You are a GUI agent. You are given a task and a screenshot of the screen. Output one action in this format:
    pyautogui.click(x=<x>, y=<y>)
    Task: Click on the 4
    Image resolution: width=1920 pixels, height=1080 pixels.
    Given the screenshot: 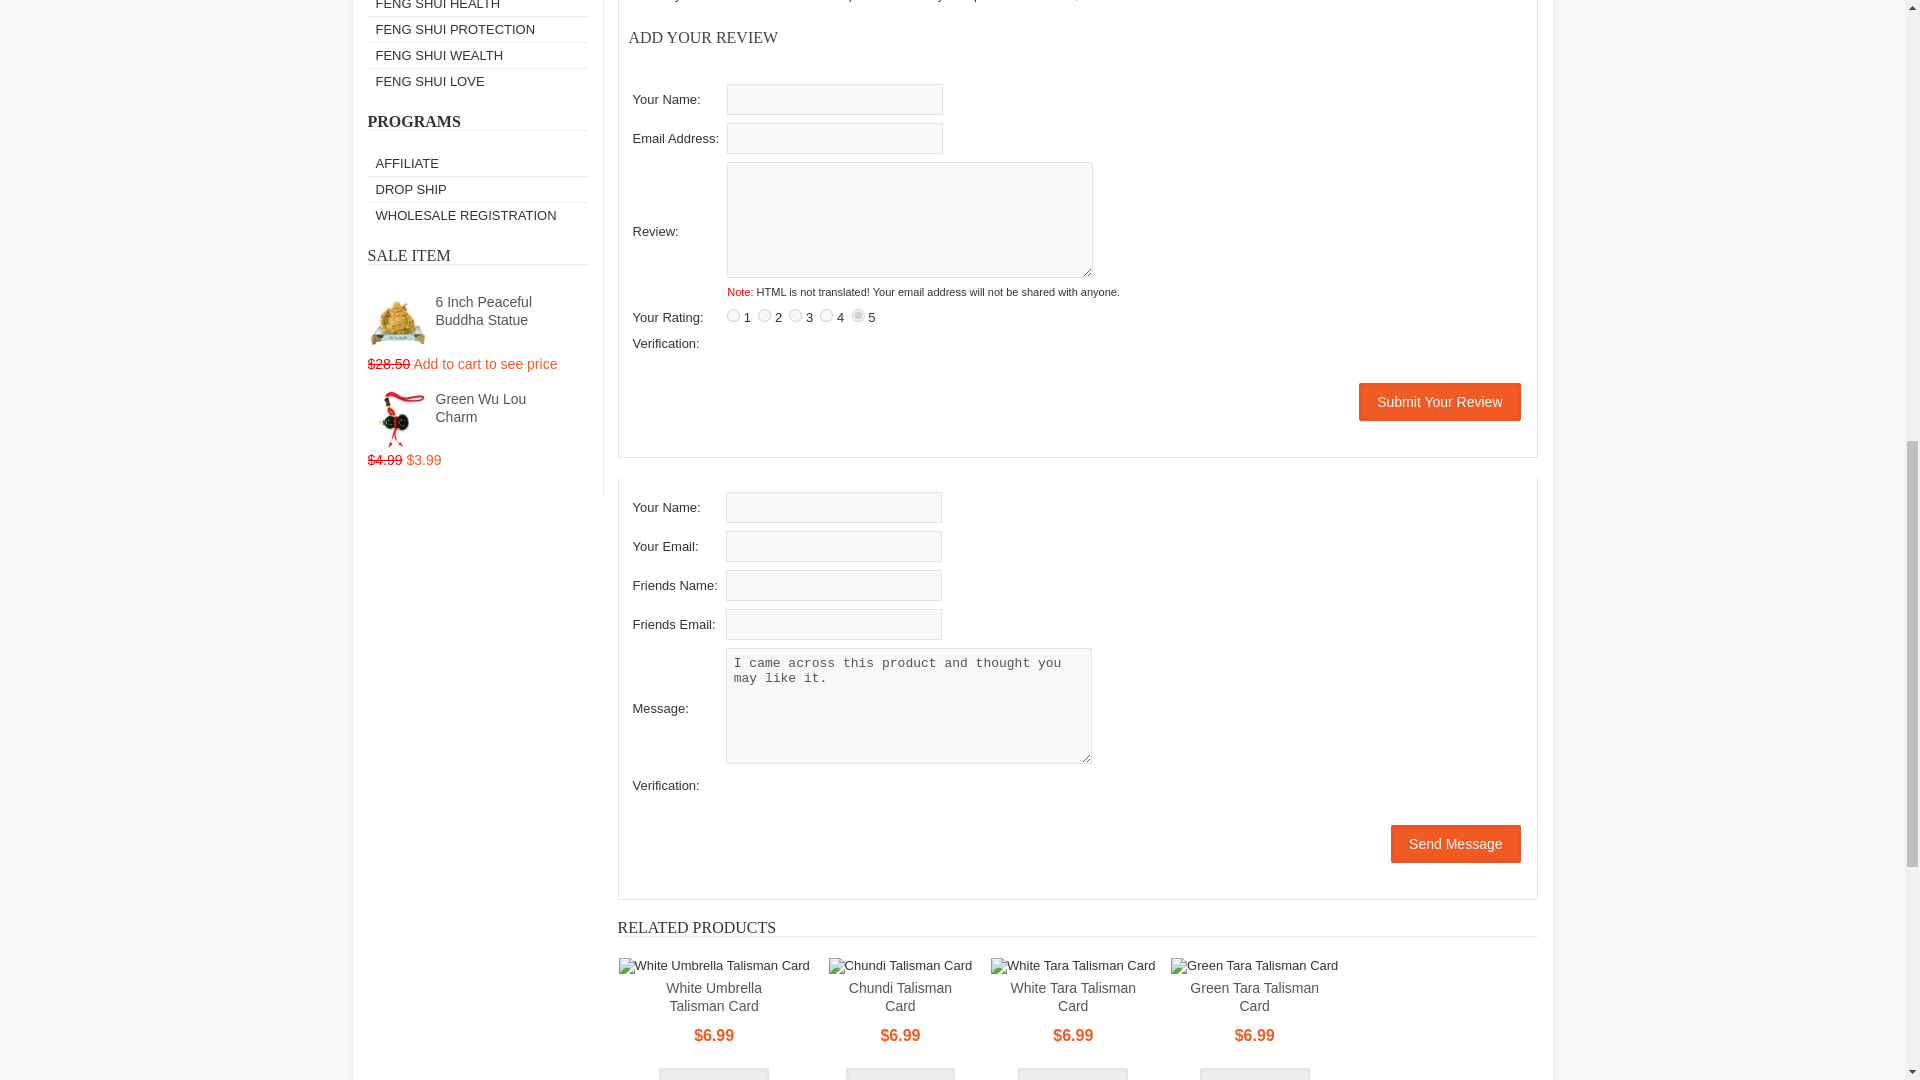 What is the action you would take?
    pyautogui.click(x=826, y=314)
    